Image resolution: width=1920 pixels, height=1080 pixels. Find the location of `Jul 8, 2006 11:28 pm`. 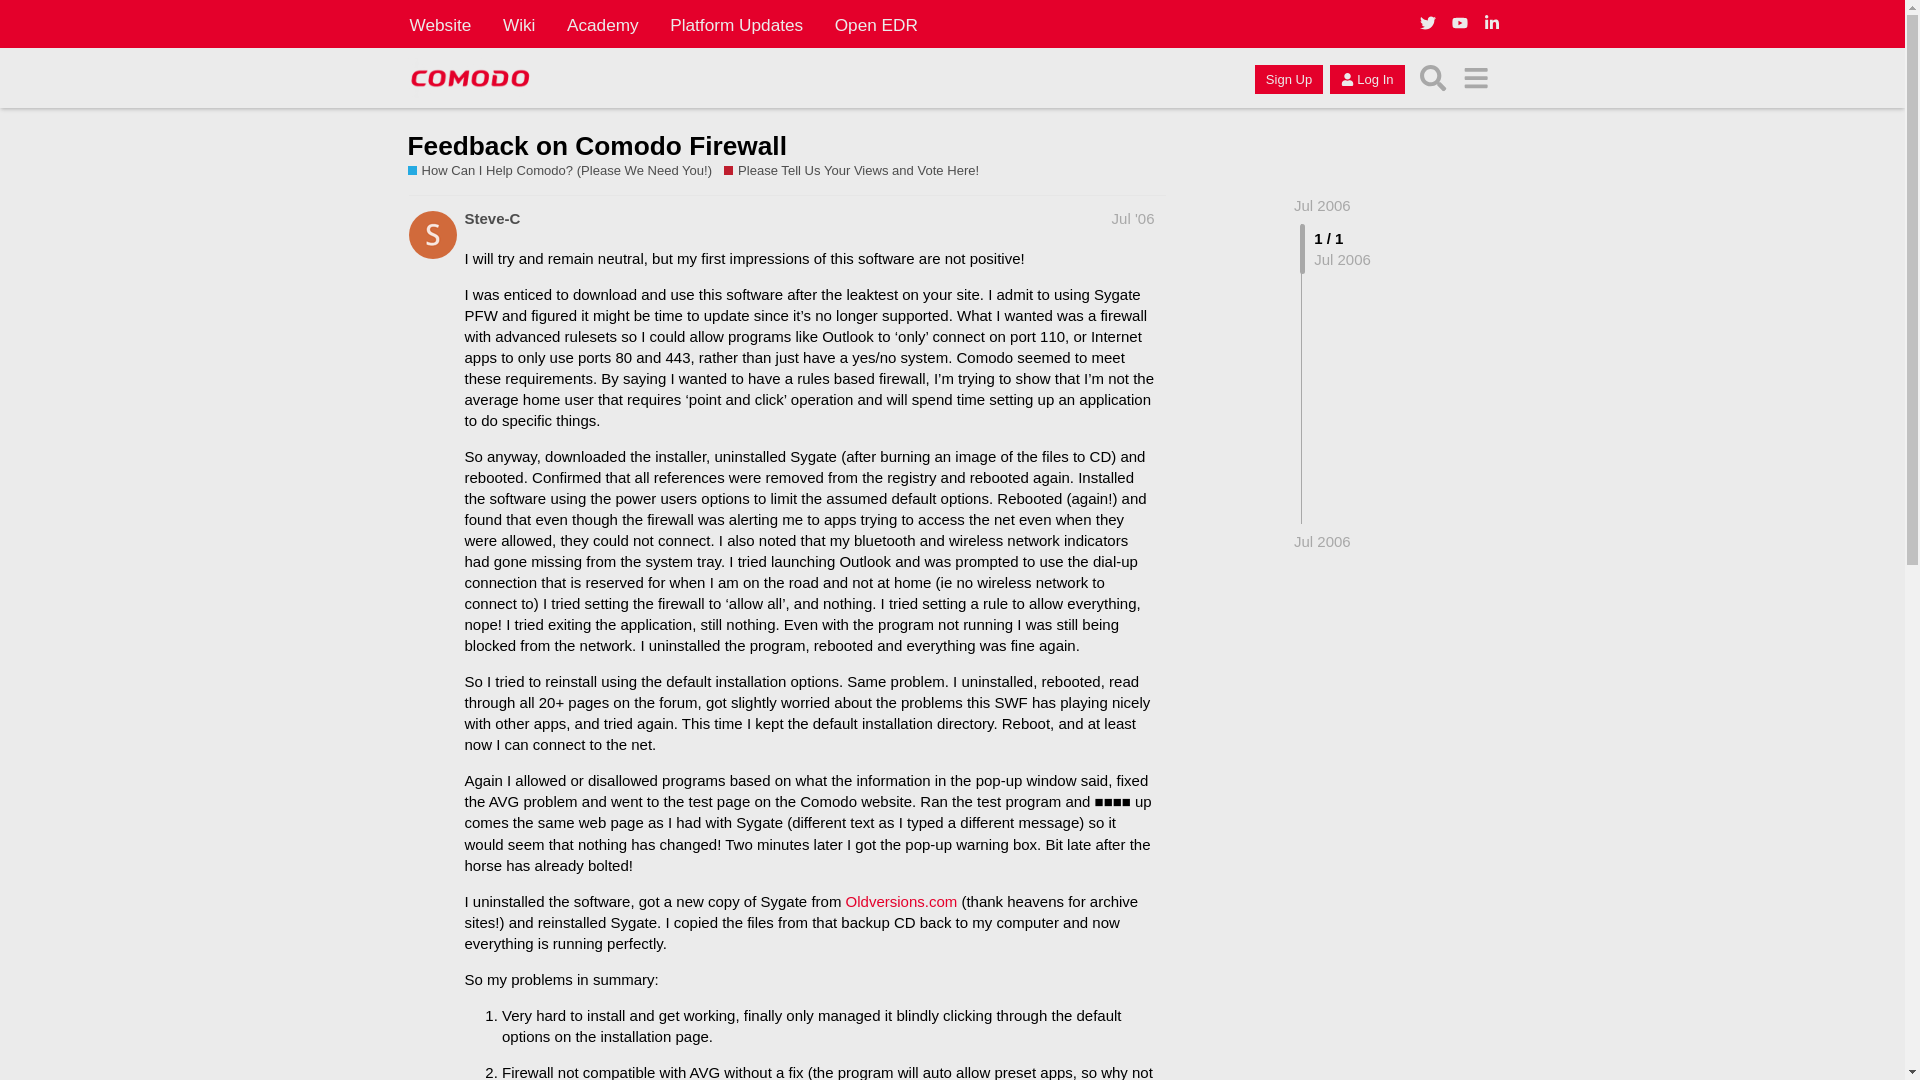

Jul 8, 2006 11:28 pm is located at coordinates (1322, 541).